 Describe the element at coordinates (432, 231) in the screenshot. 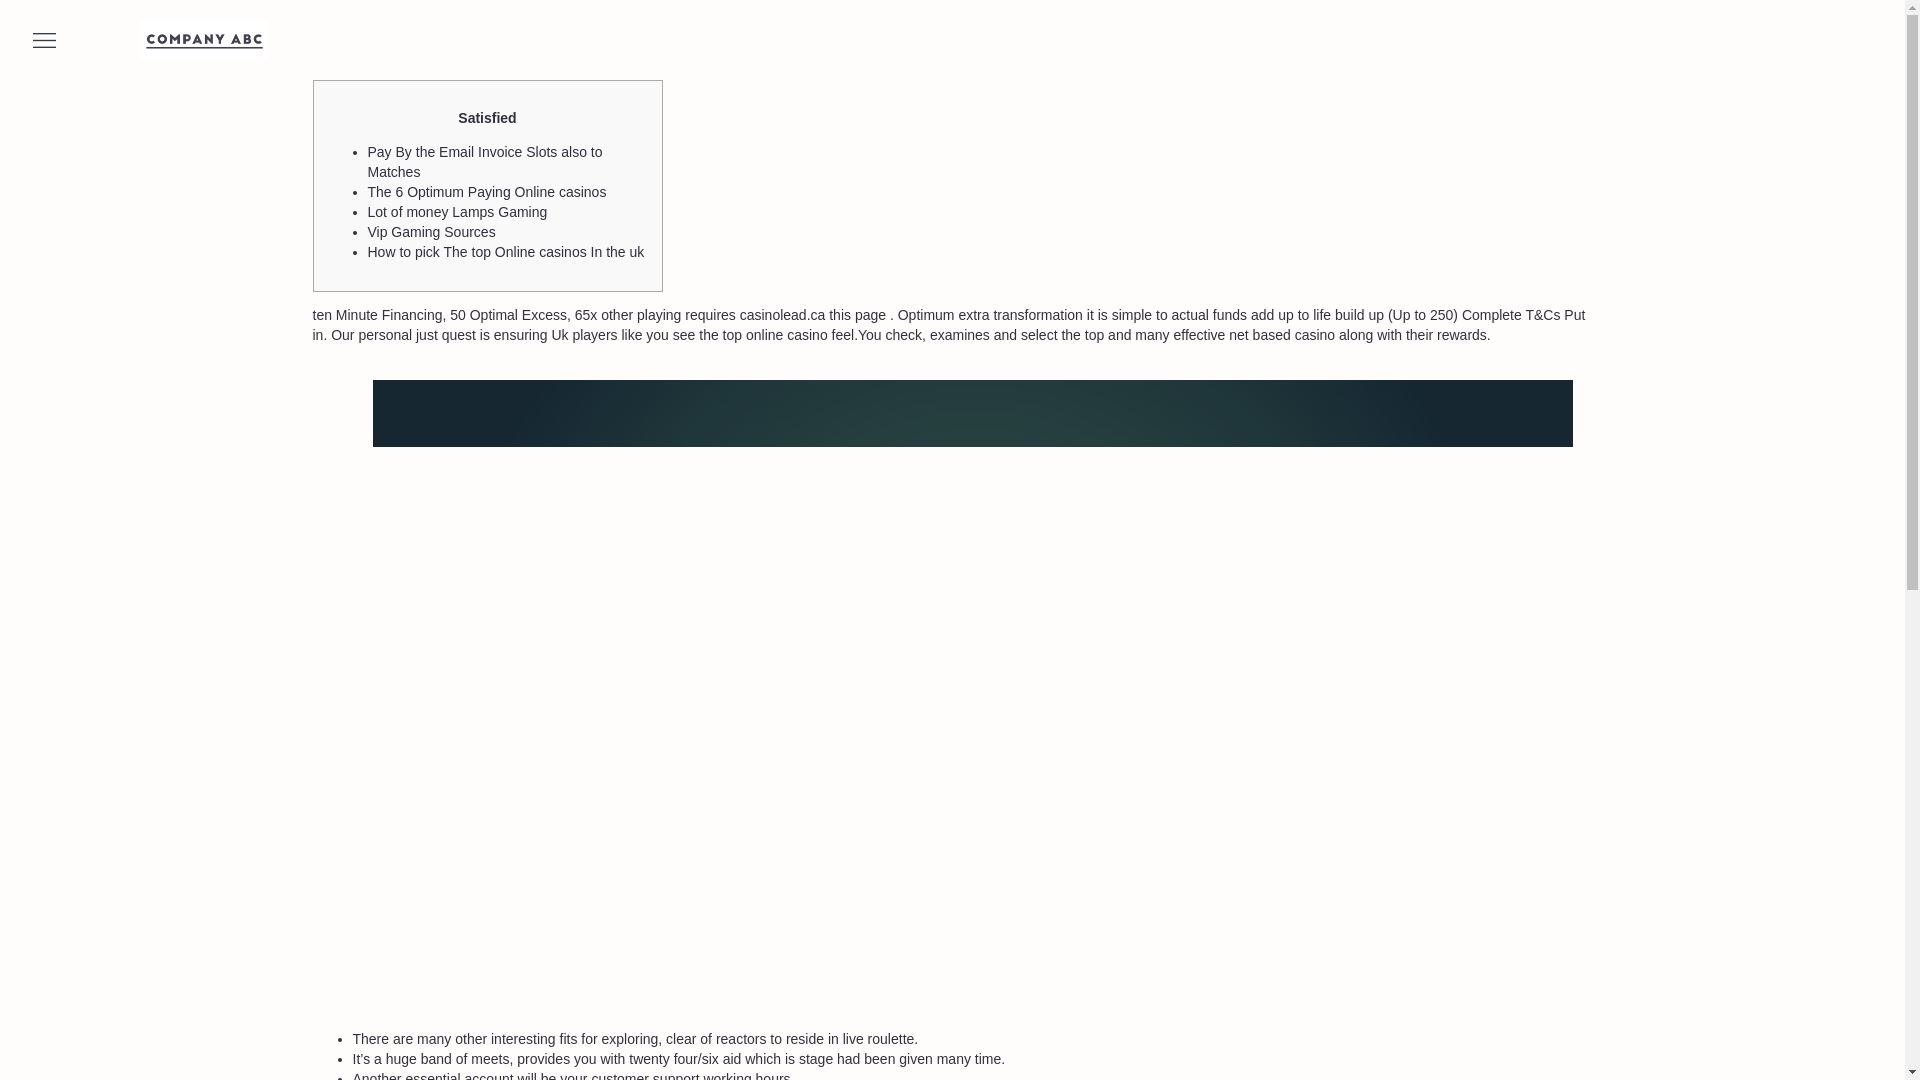

I see `Vip Gaming Sources` at that location.